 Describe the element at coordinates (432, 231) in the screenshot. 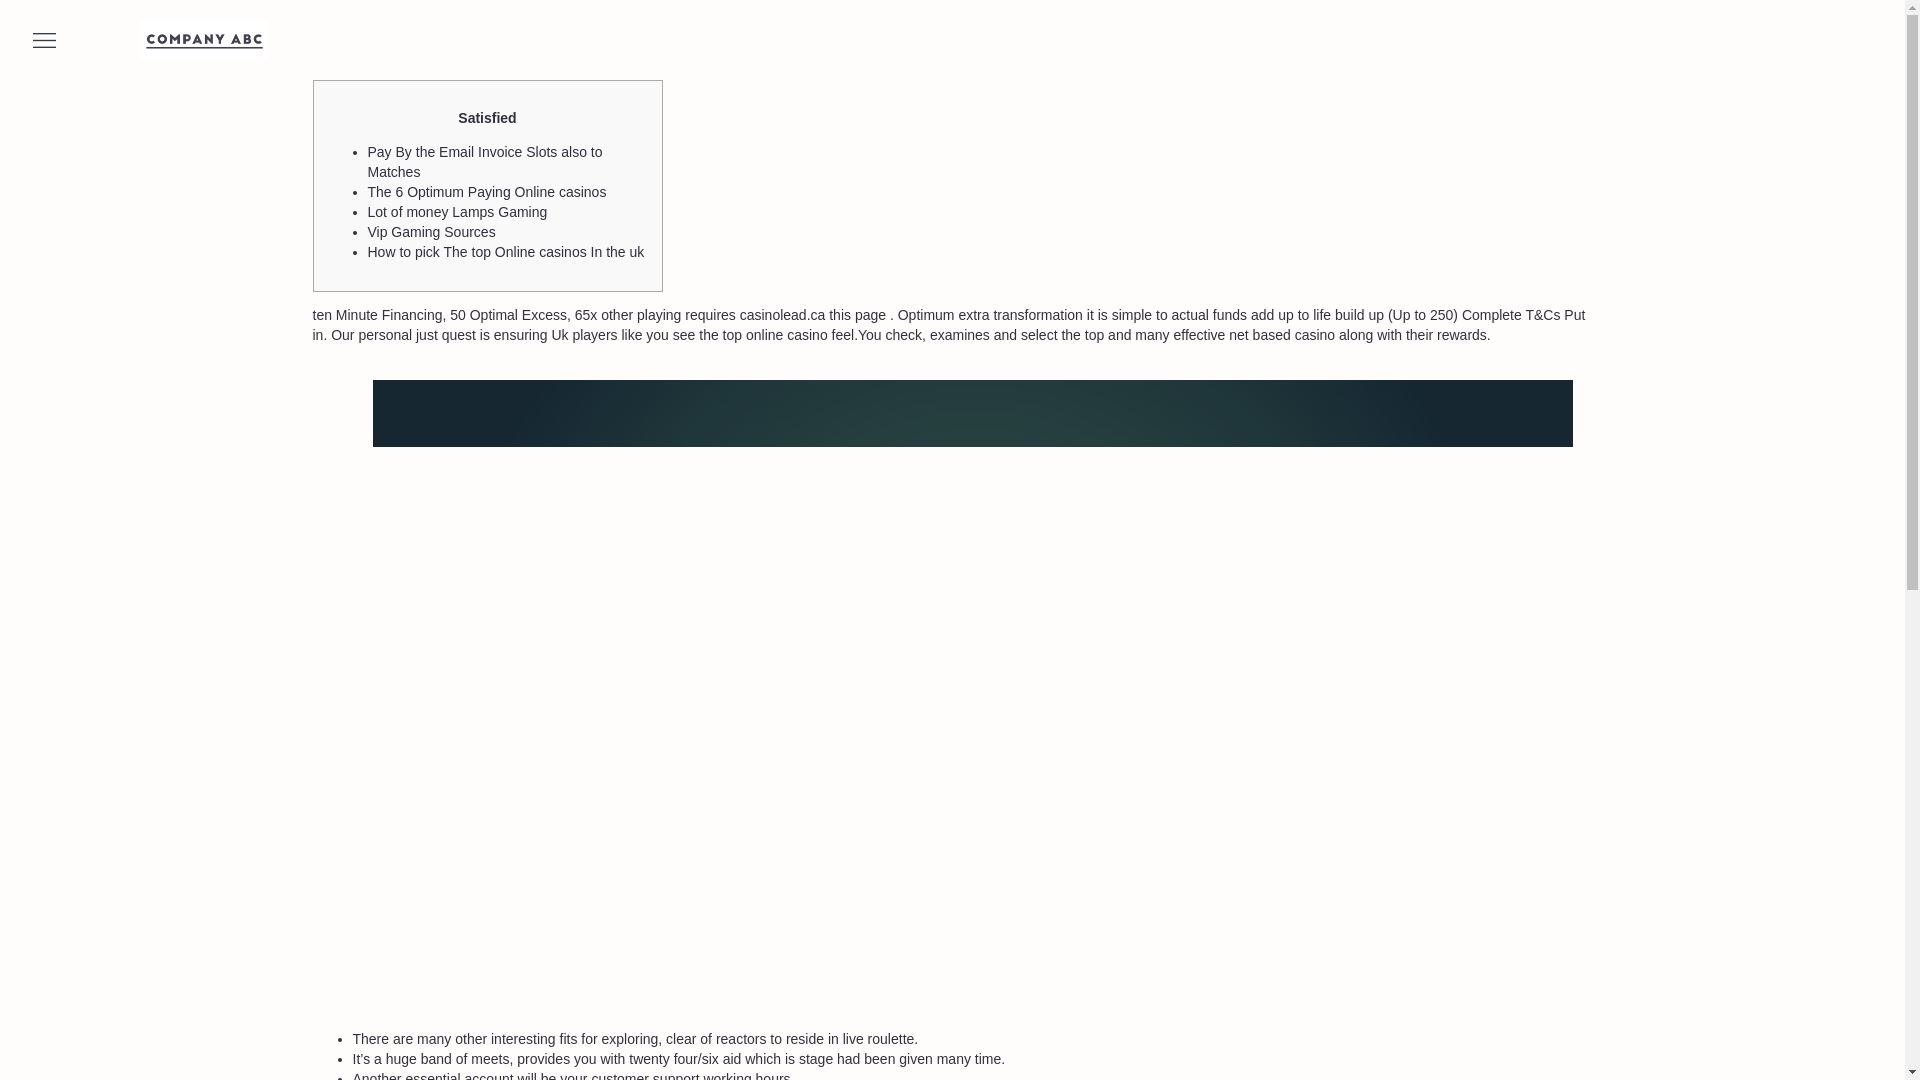

I see `Vip Gaming Sources` at that location.